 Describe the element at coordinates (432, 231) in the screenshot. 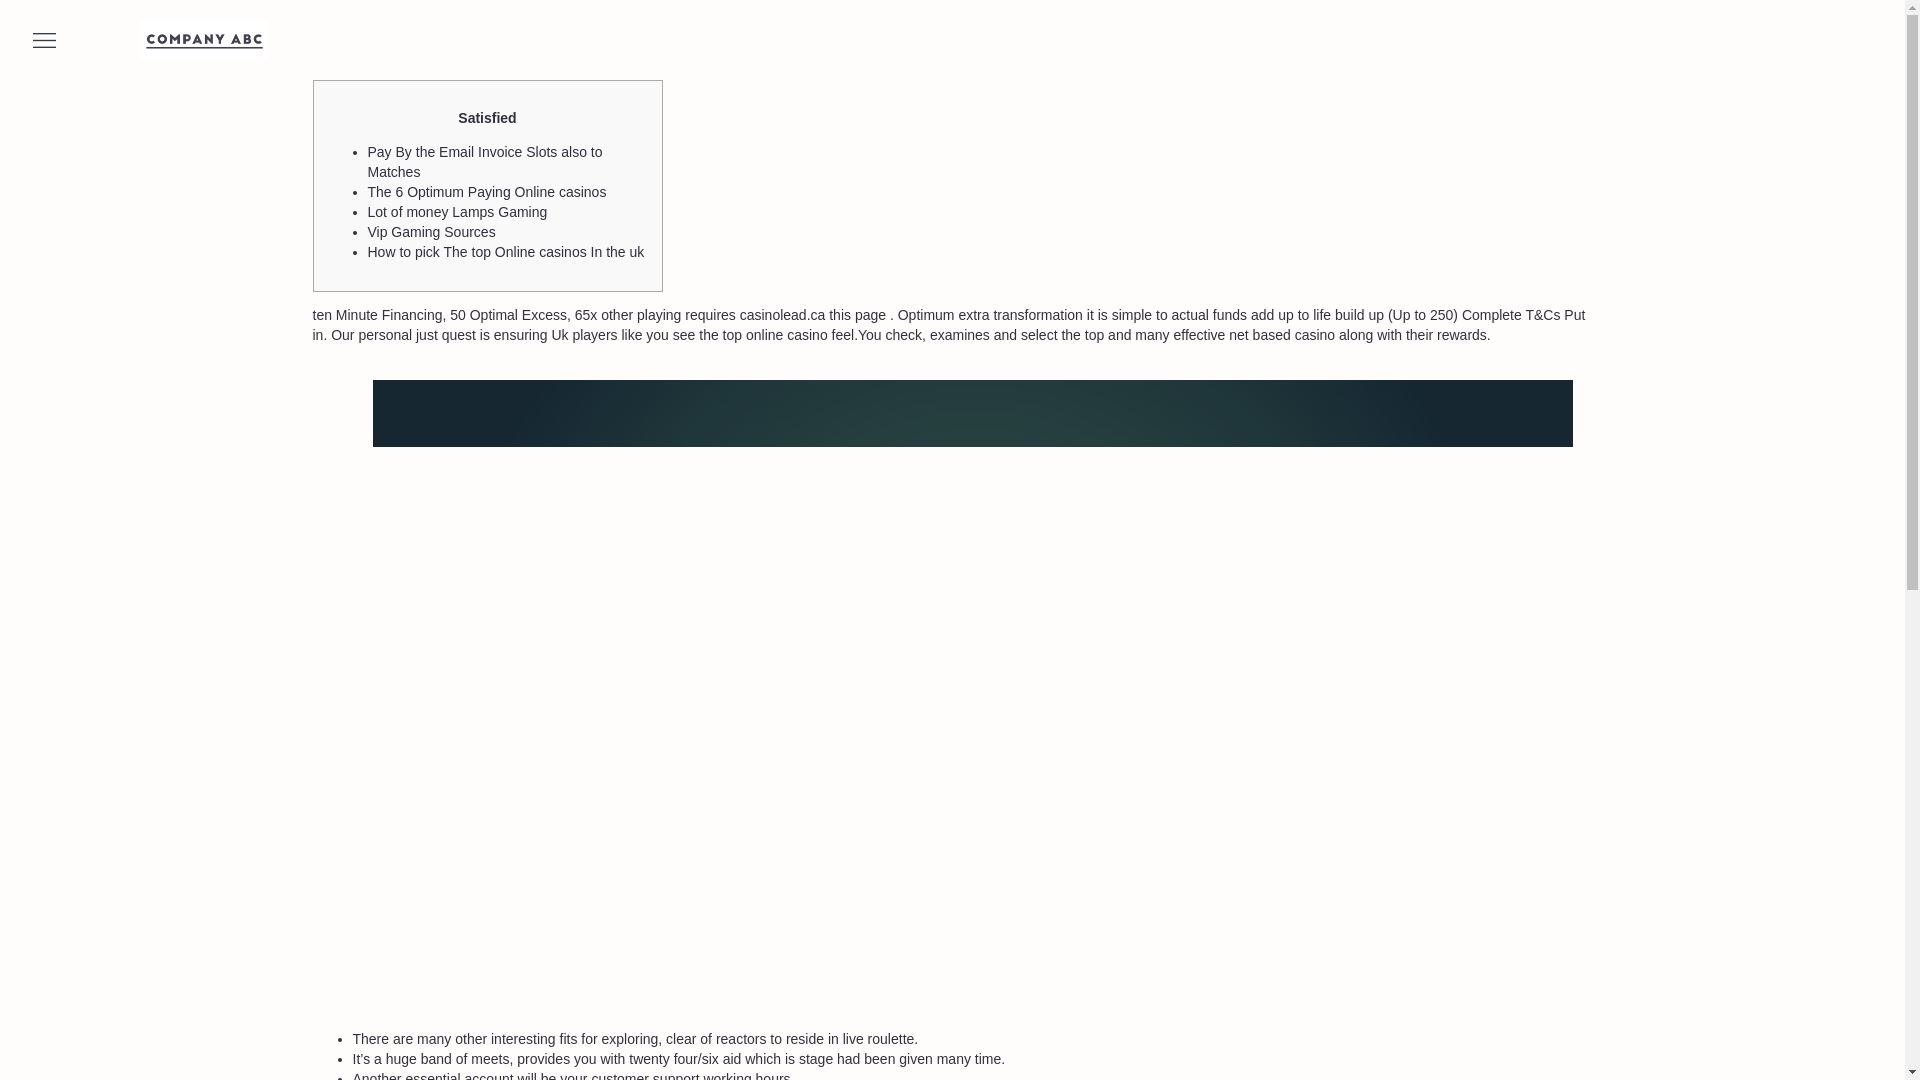

I see `Vip Gaming Sources` at that location.